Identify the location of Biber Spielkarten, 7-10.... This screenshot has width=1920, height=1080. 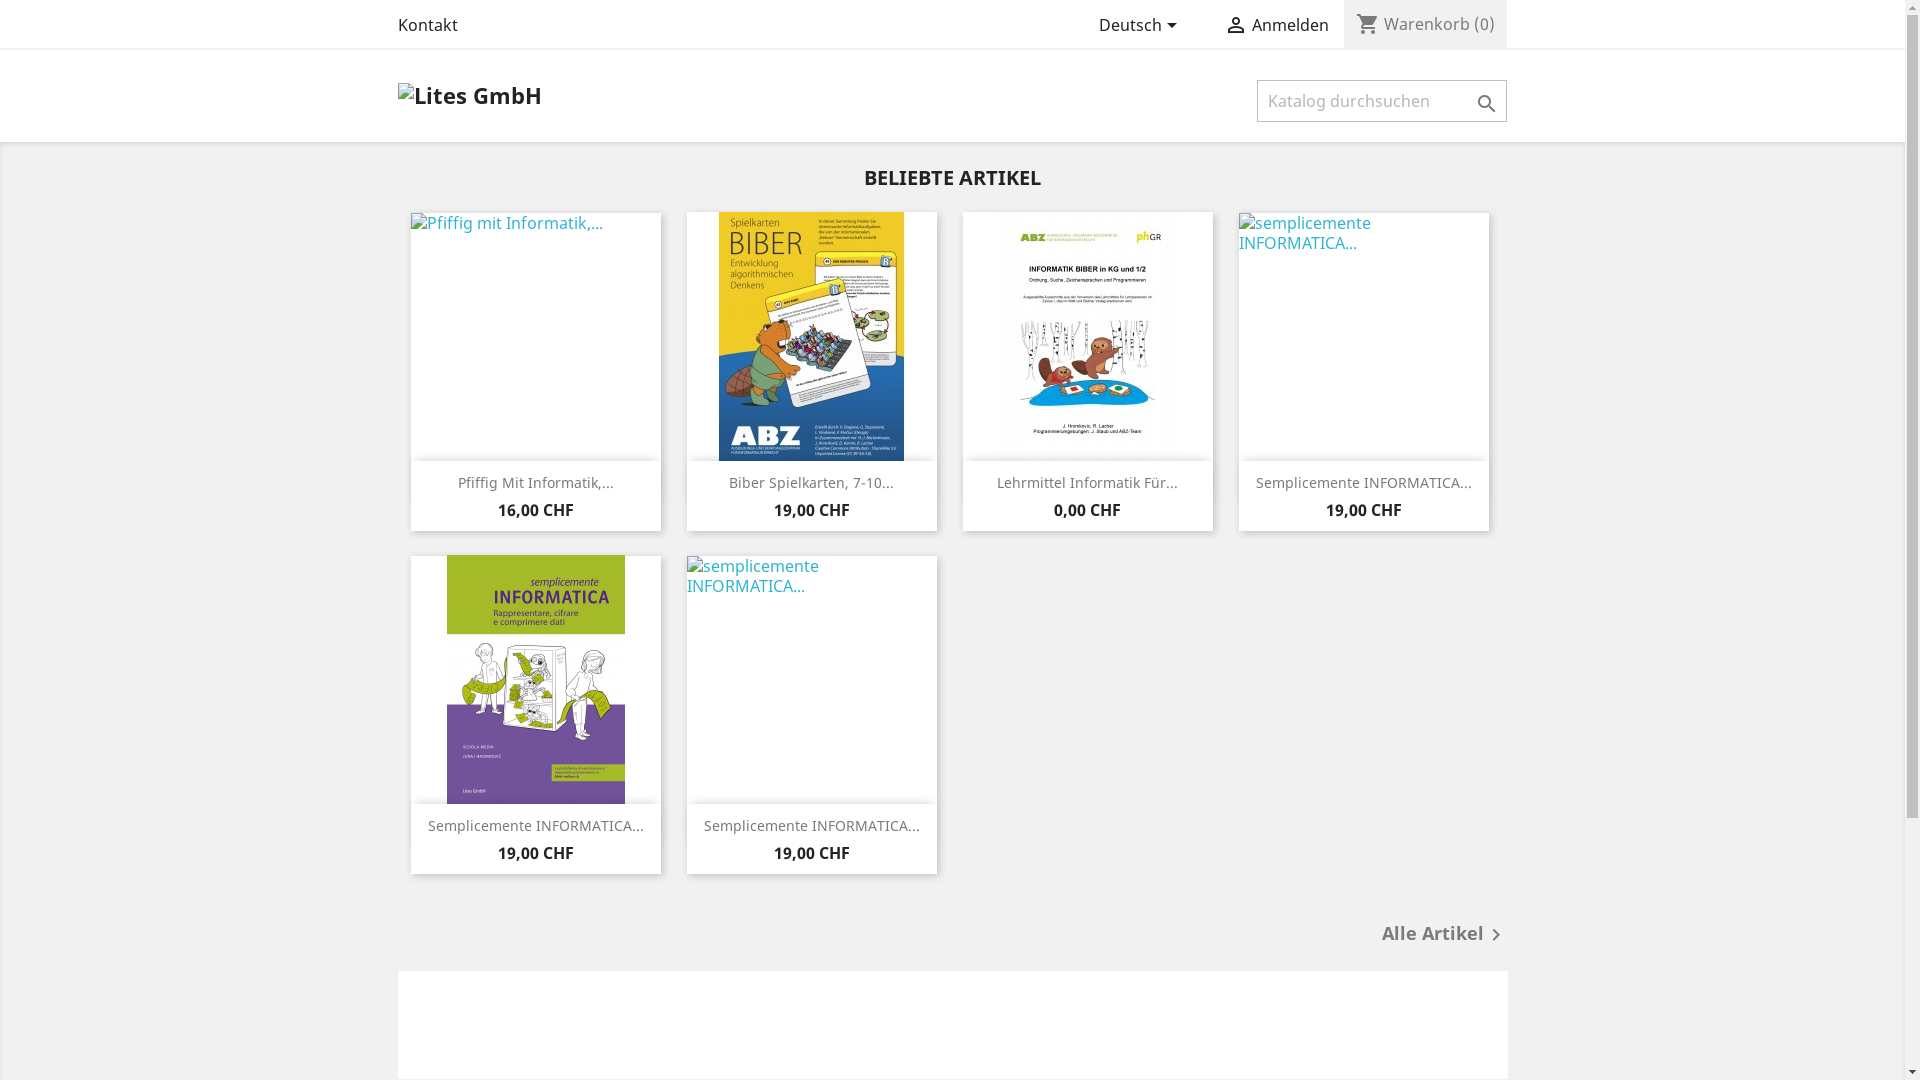
(812, 482).